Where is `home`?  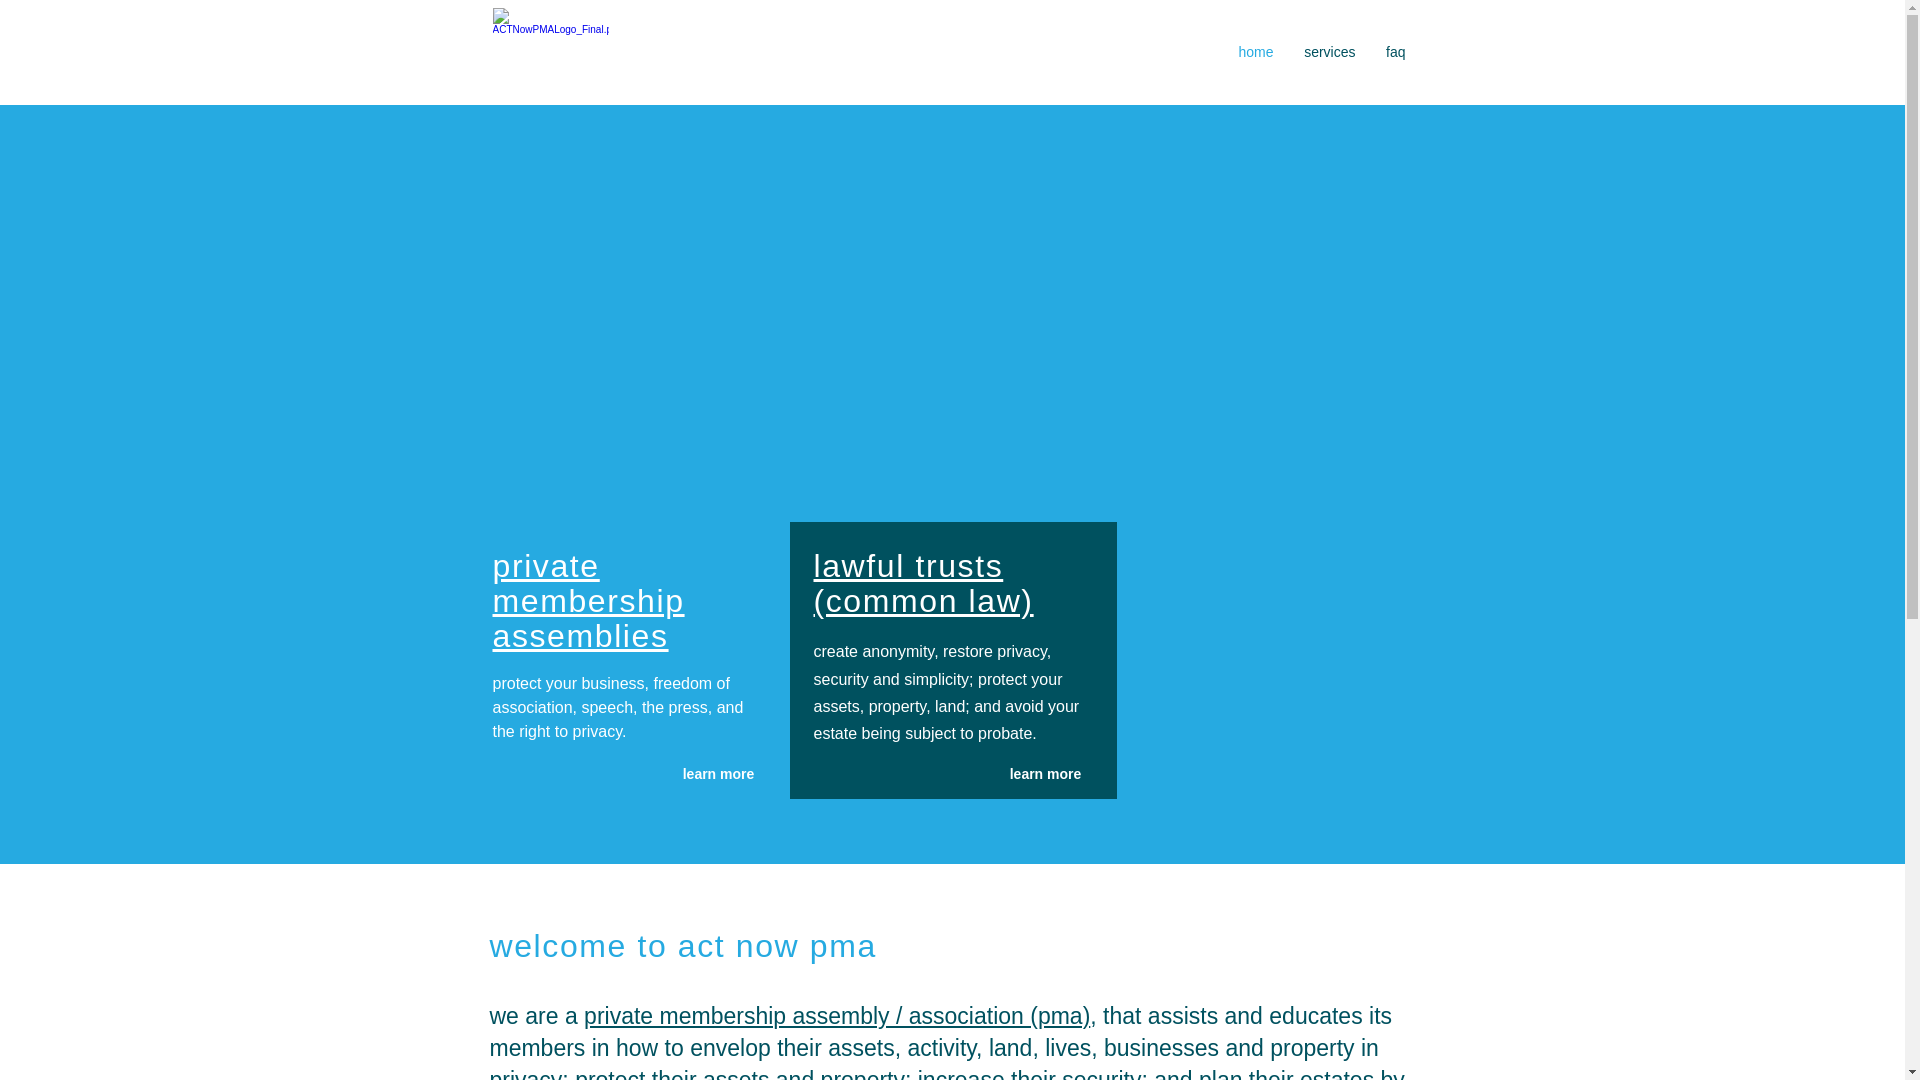
home is located at coordinates (1254, 52).